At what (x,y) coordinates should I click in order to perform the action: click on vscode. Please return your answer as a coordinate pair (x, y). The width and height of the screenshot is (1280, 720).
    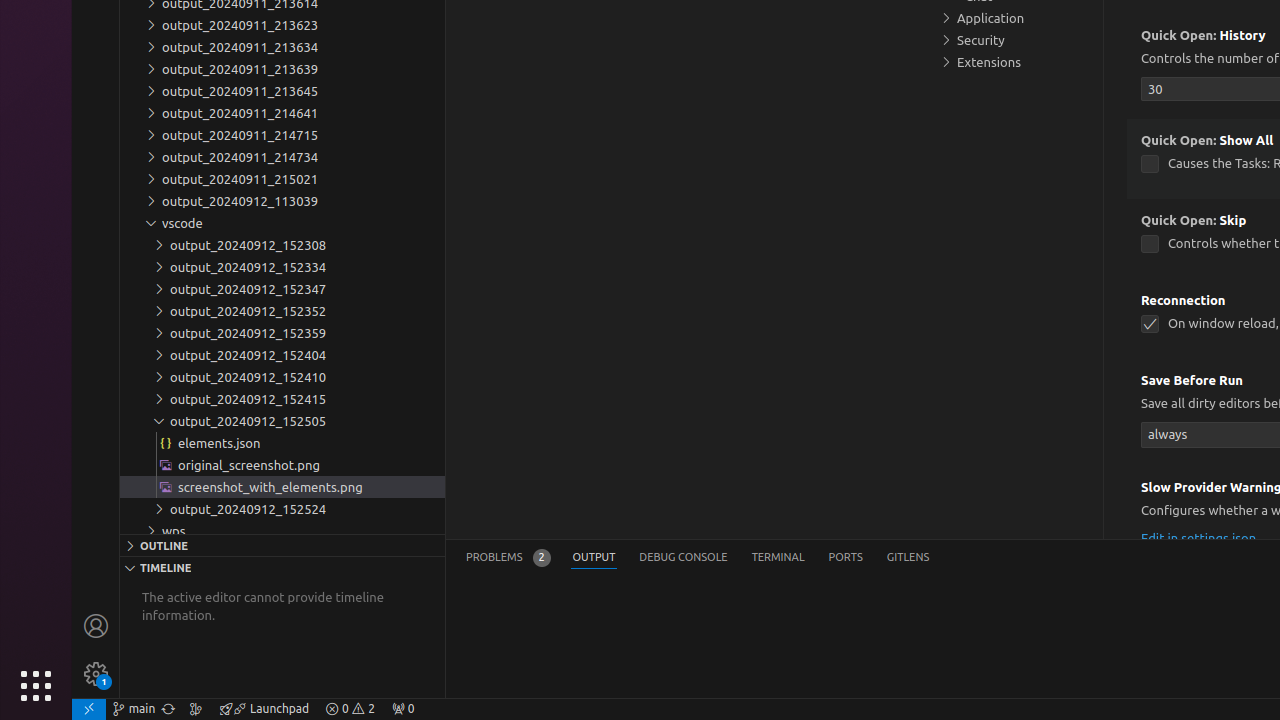
    Looking at the image, I should click on (282, 223).